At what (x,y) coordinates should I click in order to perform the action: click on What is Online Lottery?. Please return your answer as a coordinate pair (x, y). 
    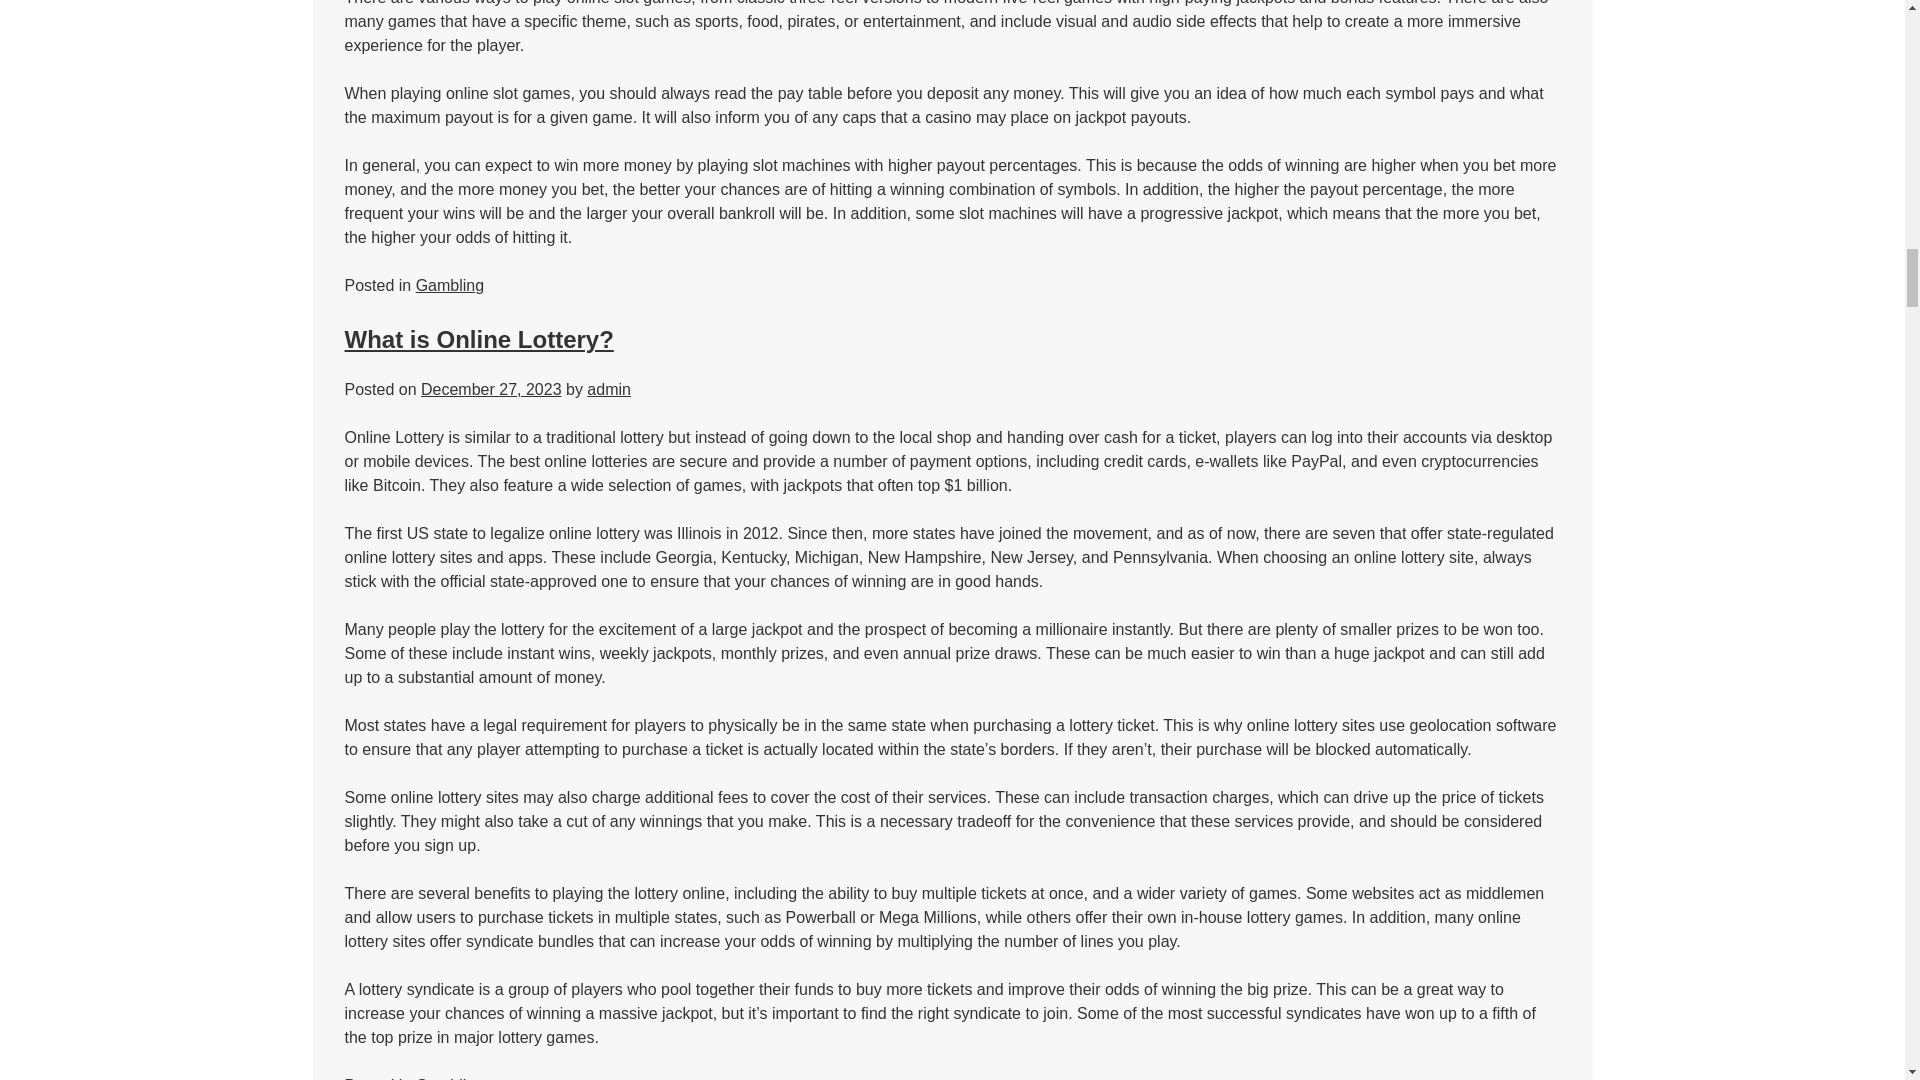
    Looking at the image, I should click on (478, 340).